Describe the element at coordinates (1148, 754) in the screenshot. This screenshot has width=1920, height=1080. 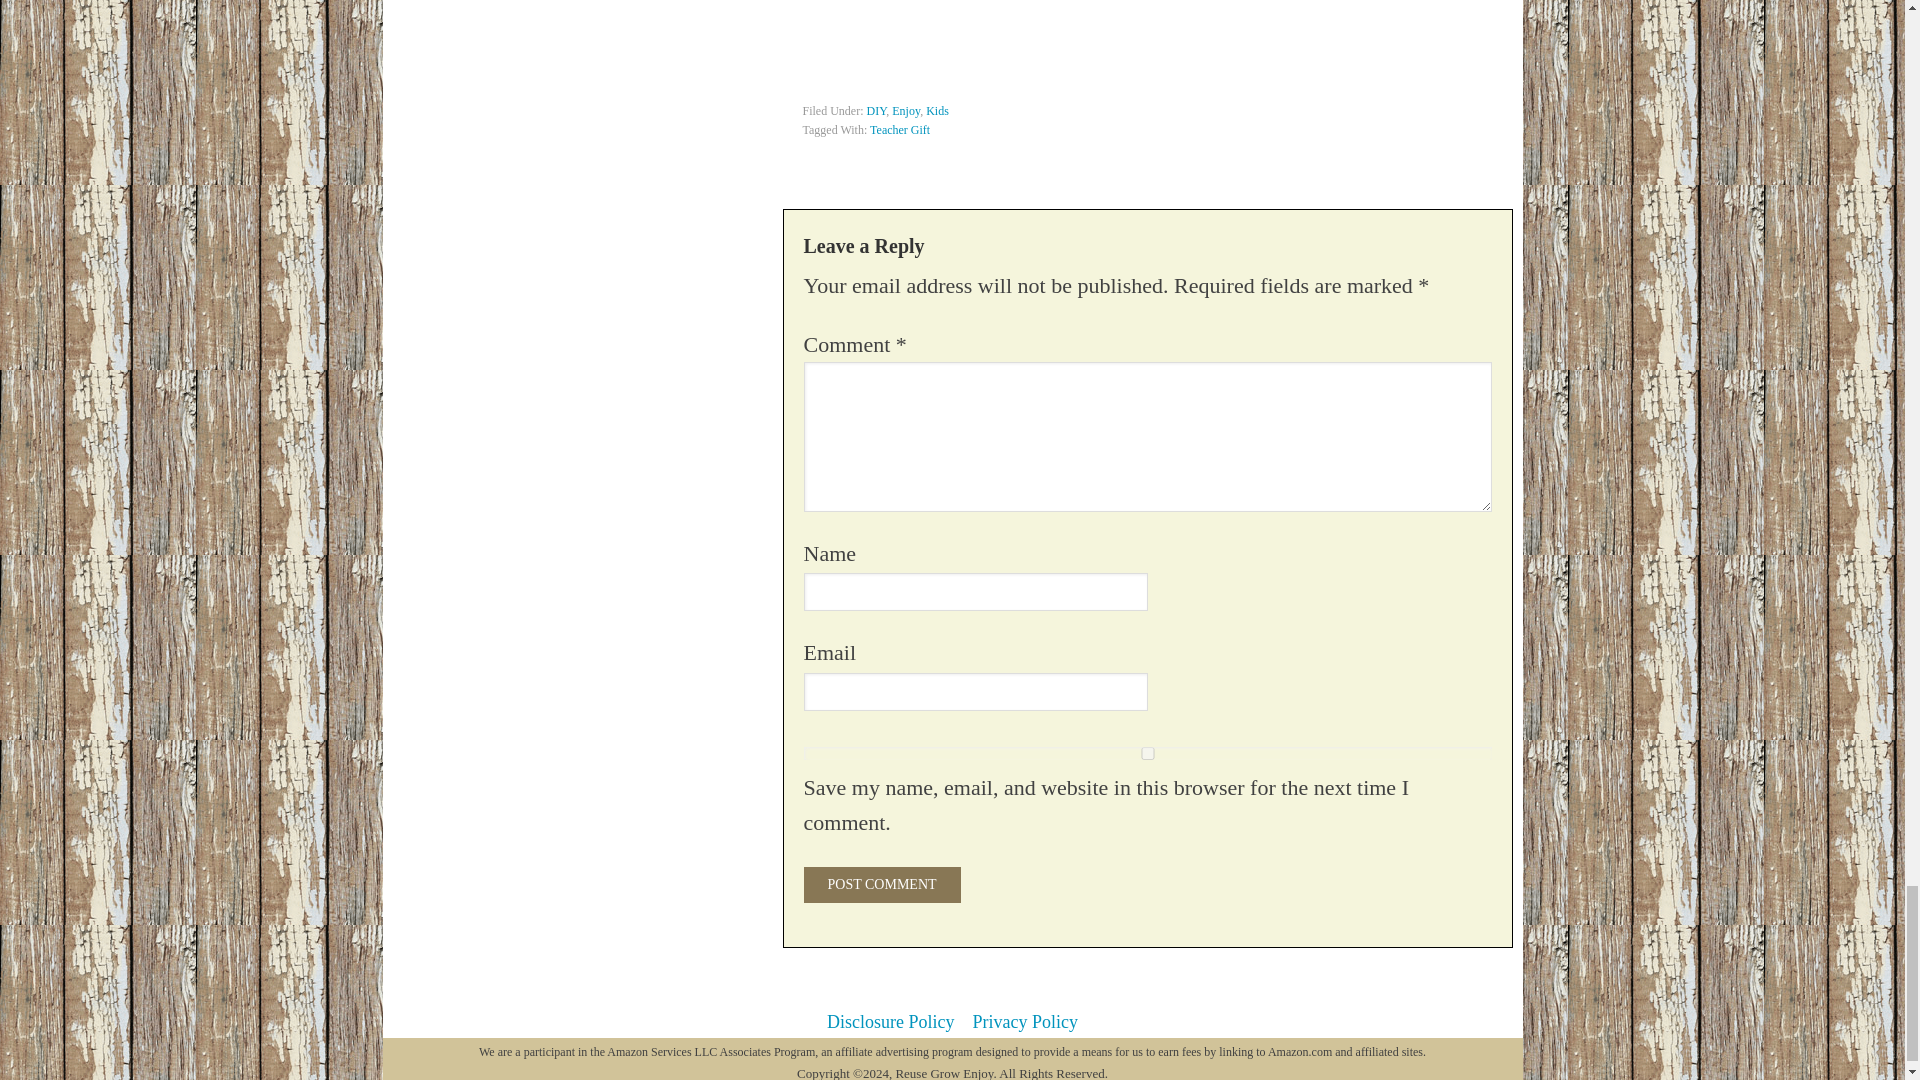
I see `yes` at that location.